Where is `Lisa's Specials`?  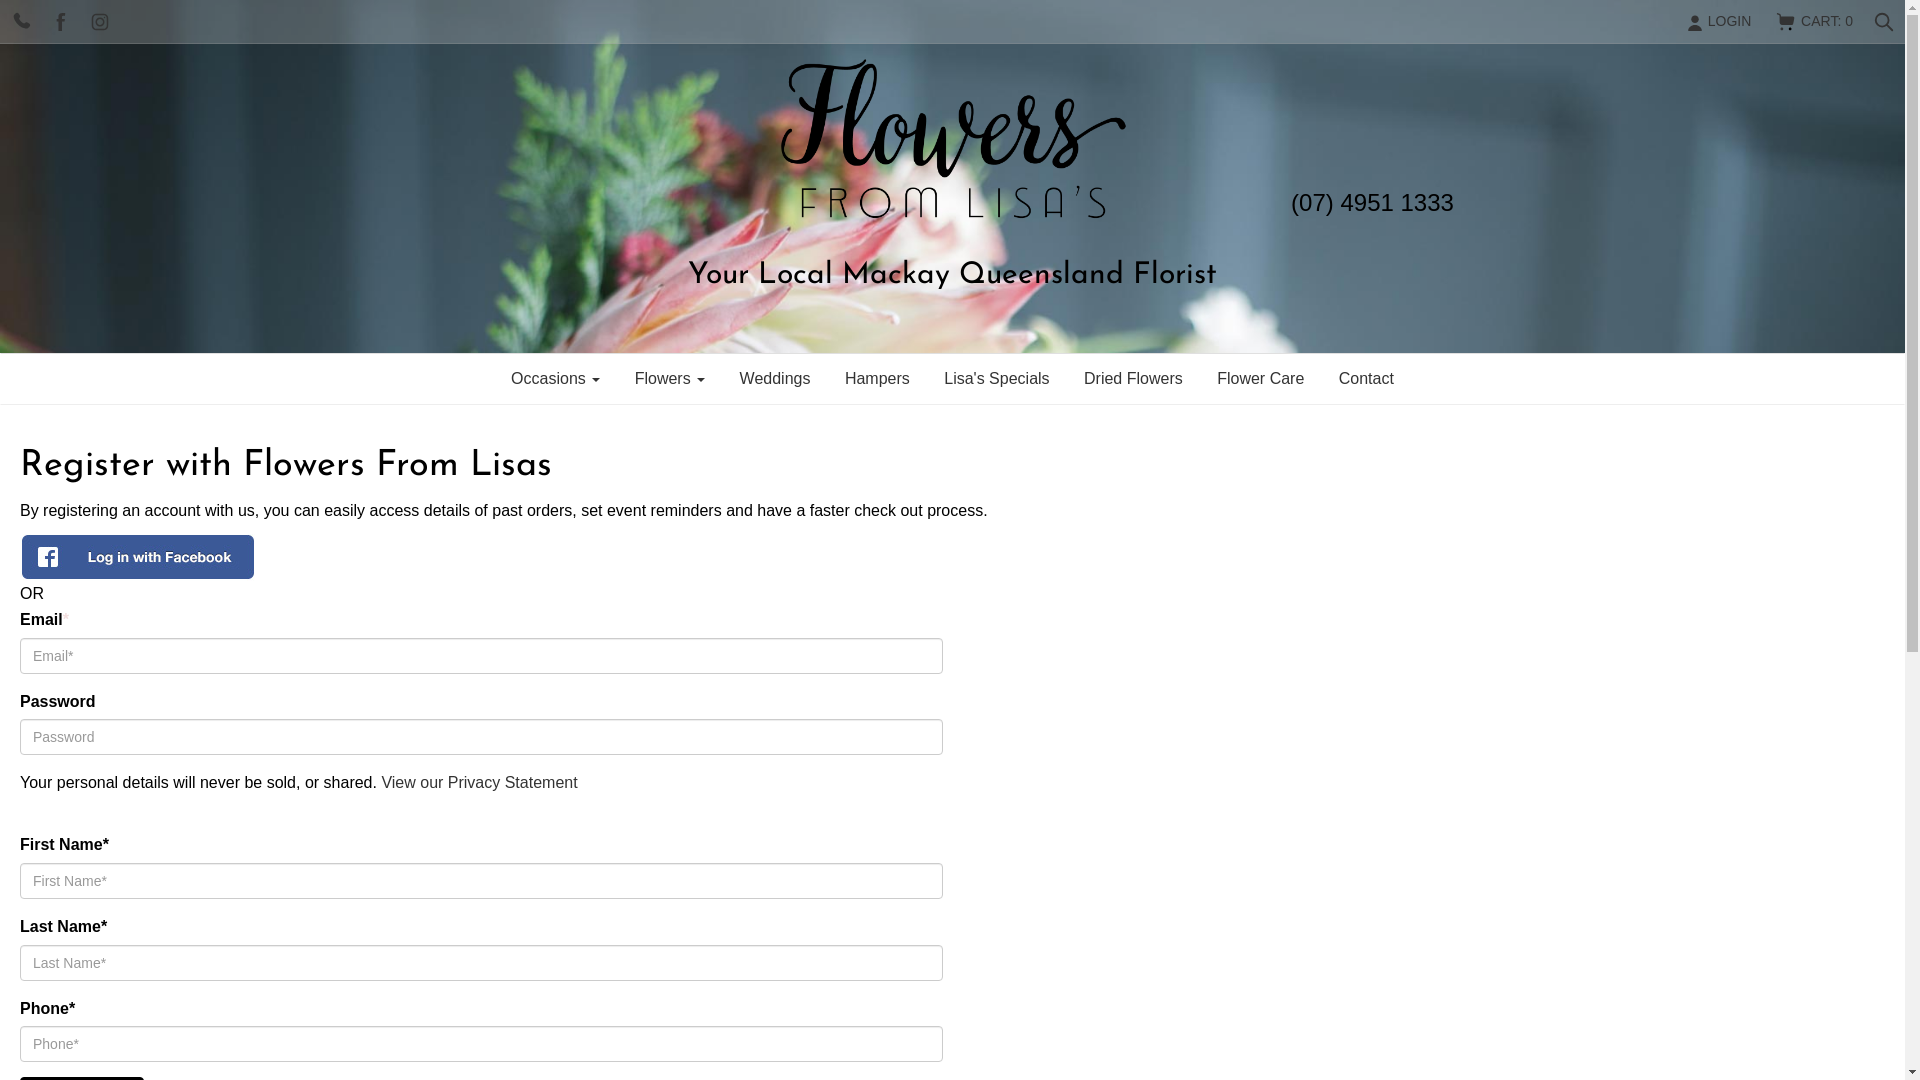 Lisa's Specials is located at coordinates (996, 379).